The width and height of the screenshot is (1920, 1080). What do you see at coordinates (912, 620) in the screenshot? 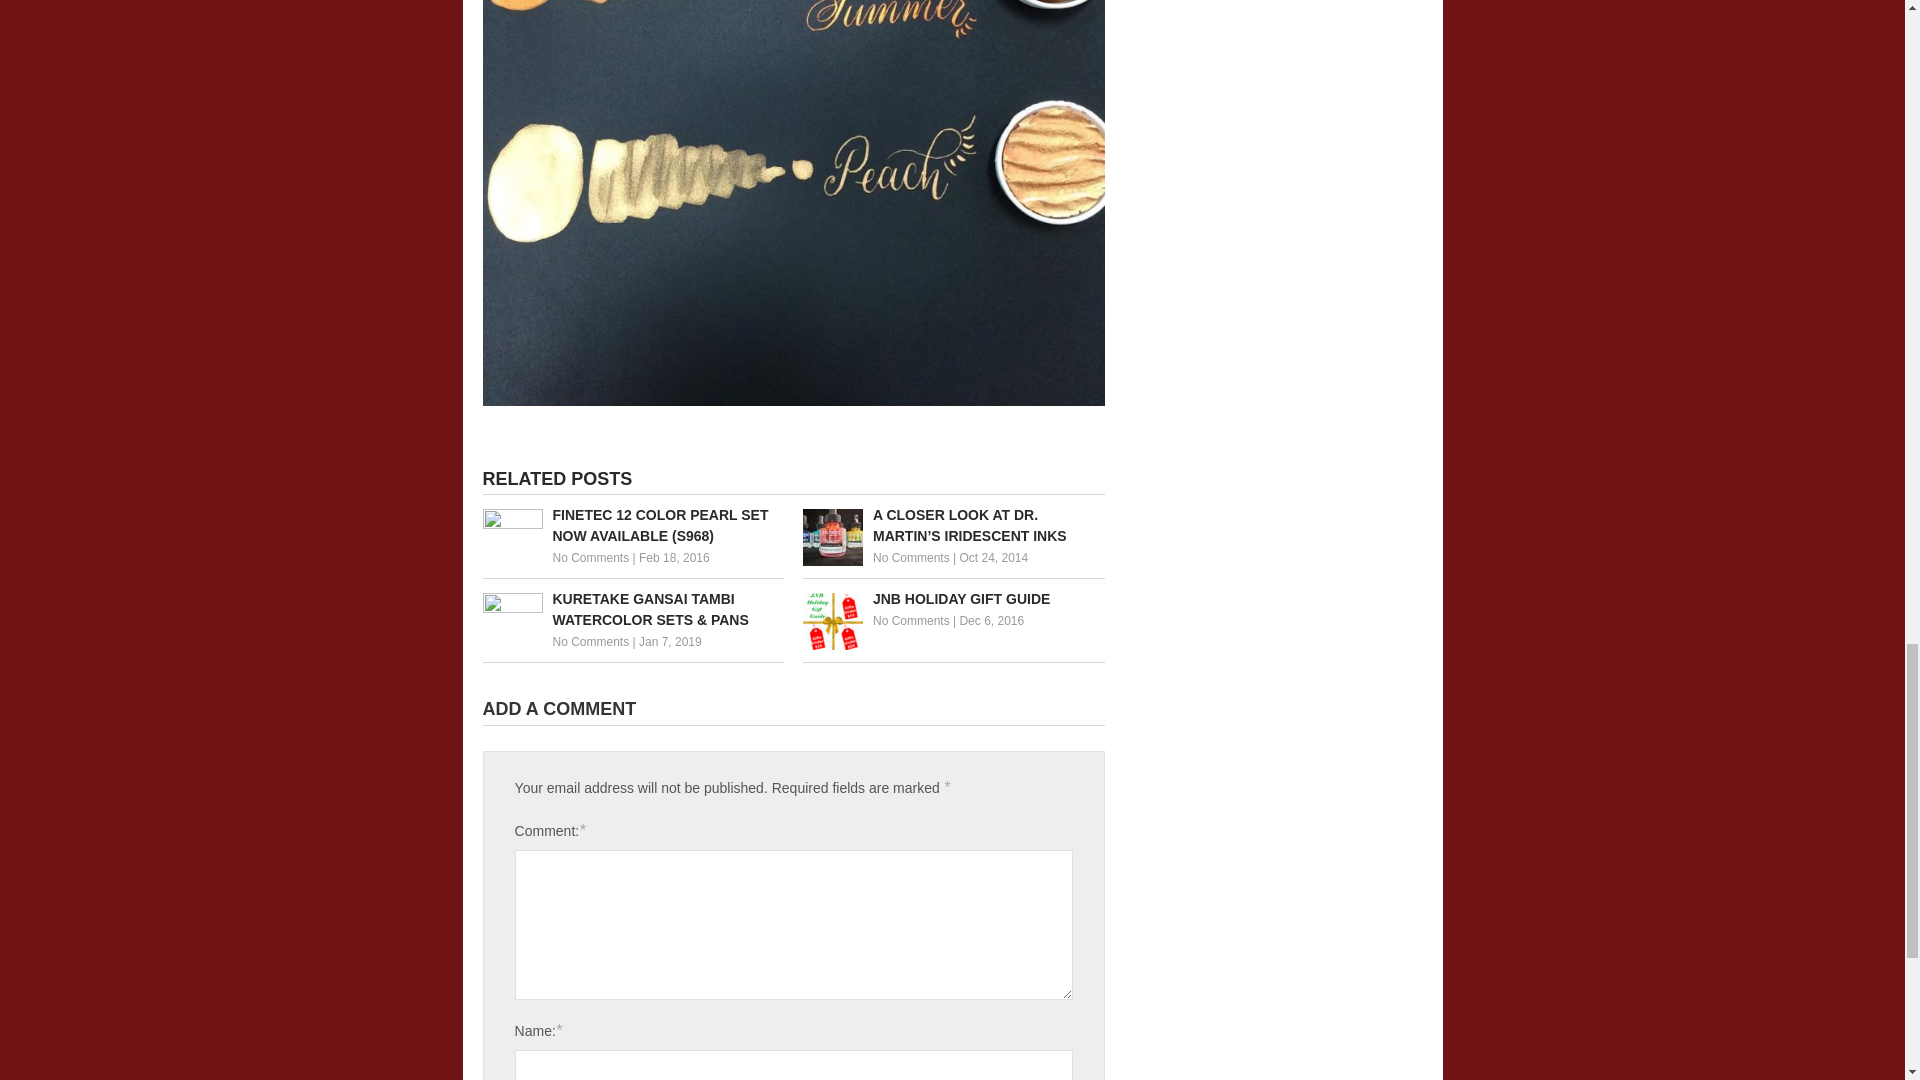
I see `No Comments` at bounding box center [912, 620].